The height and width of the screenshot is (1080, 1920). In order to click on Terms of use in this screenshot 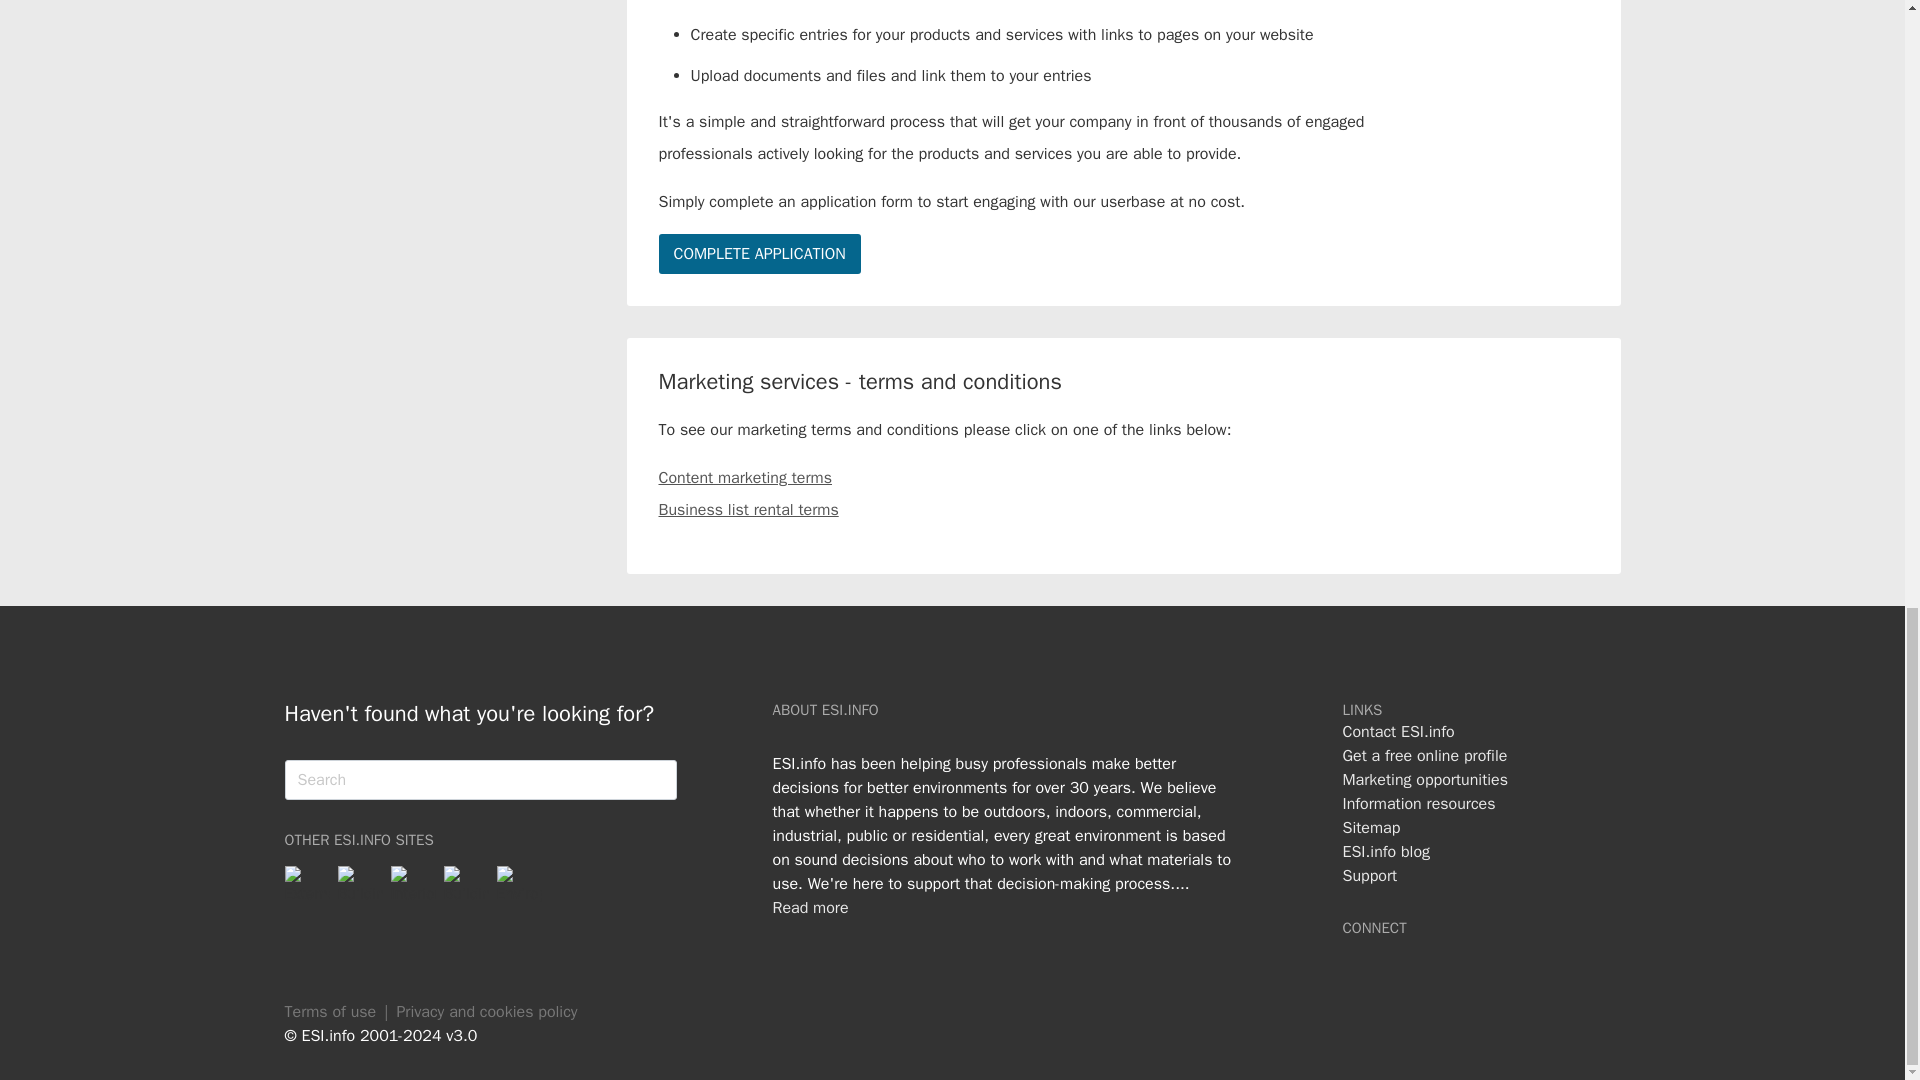, I will do `click(330, 1012)`.